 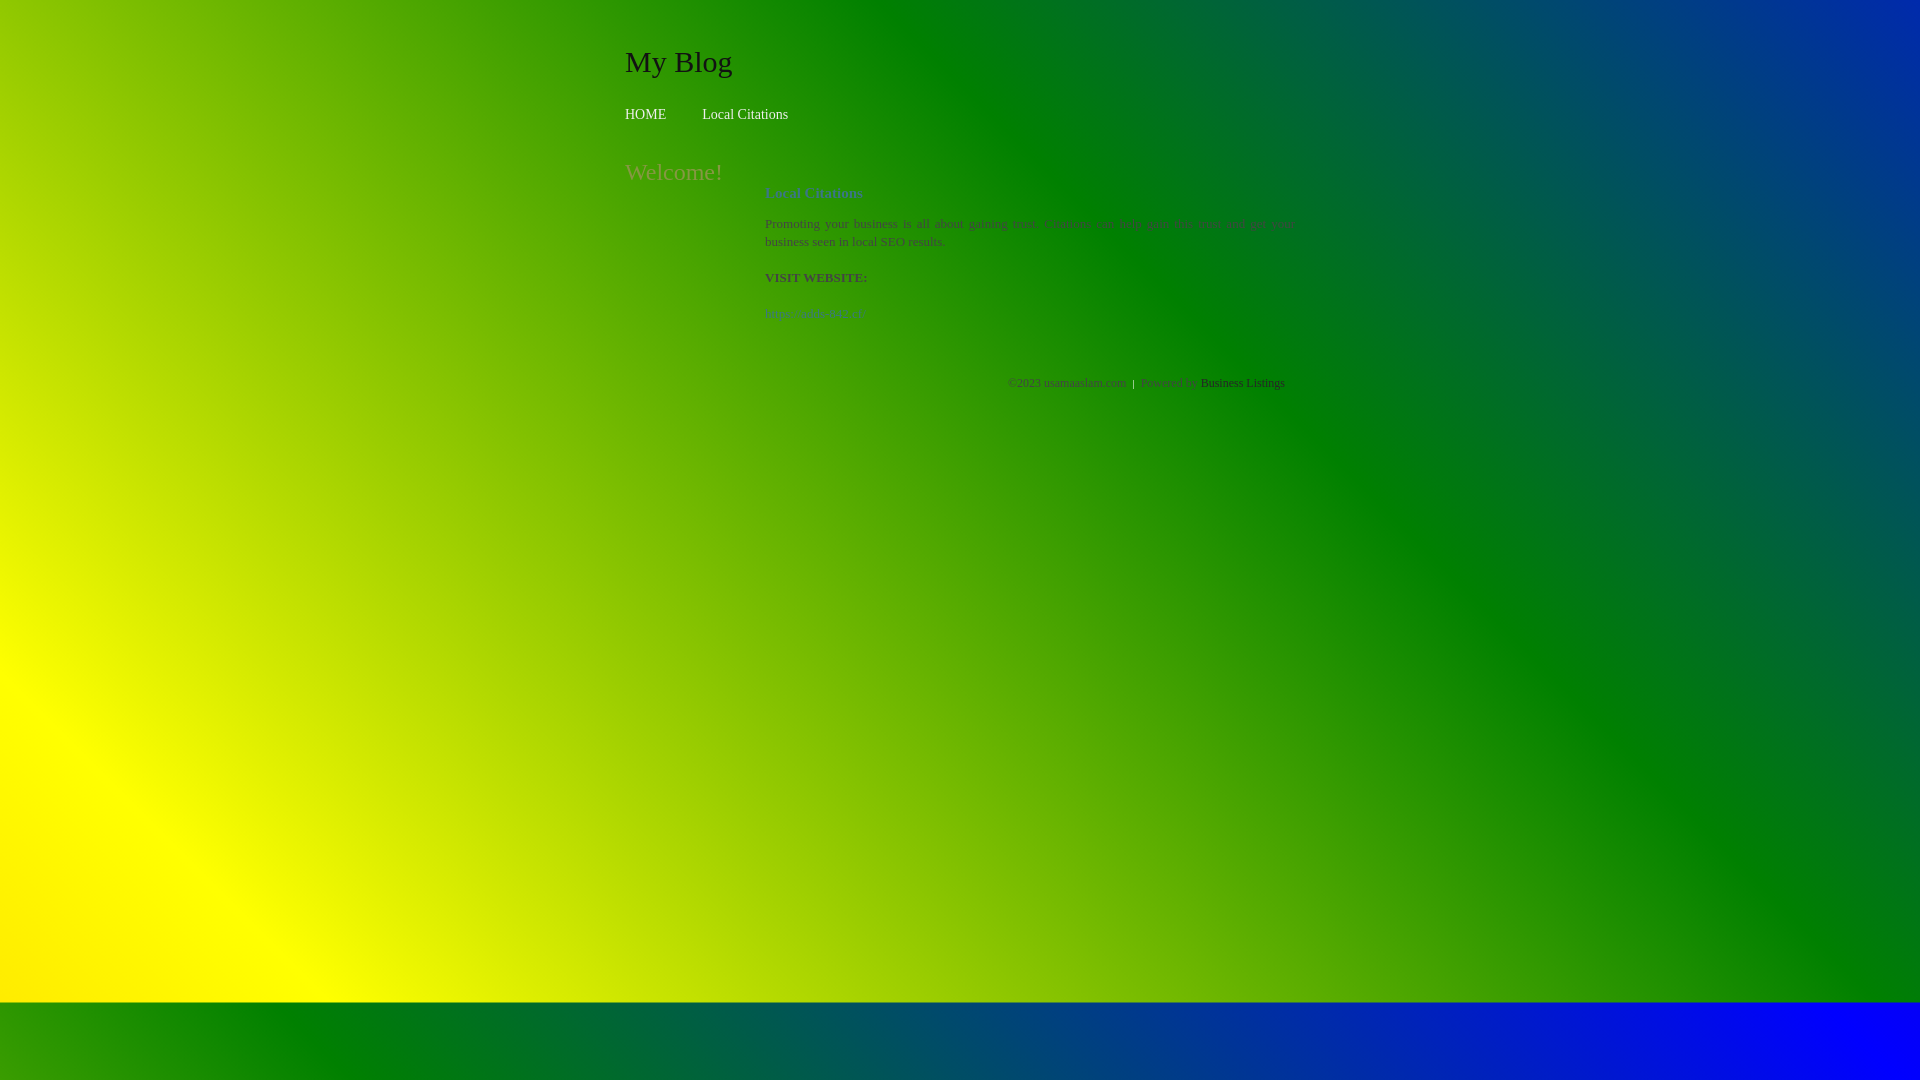 I want to click on https://adds-842.cf/, so click(x=816, y=314).